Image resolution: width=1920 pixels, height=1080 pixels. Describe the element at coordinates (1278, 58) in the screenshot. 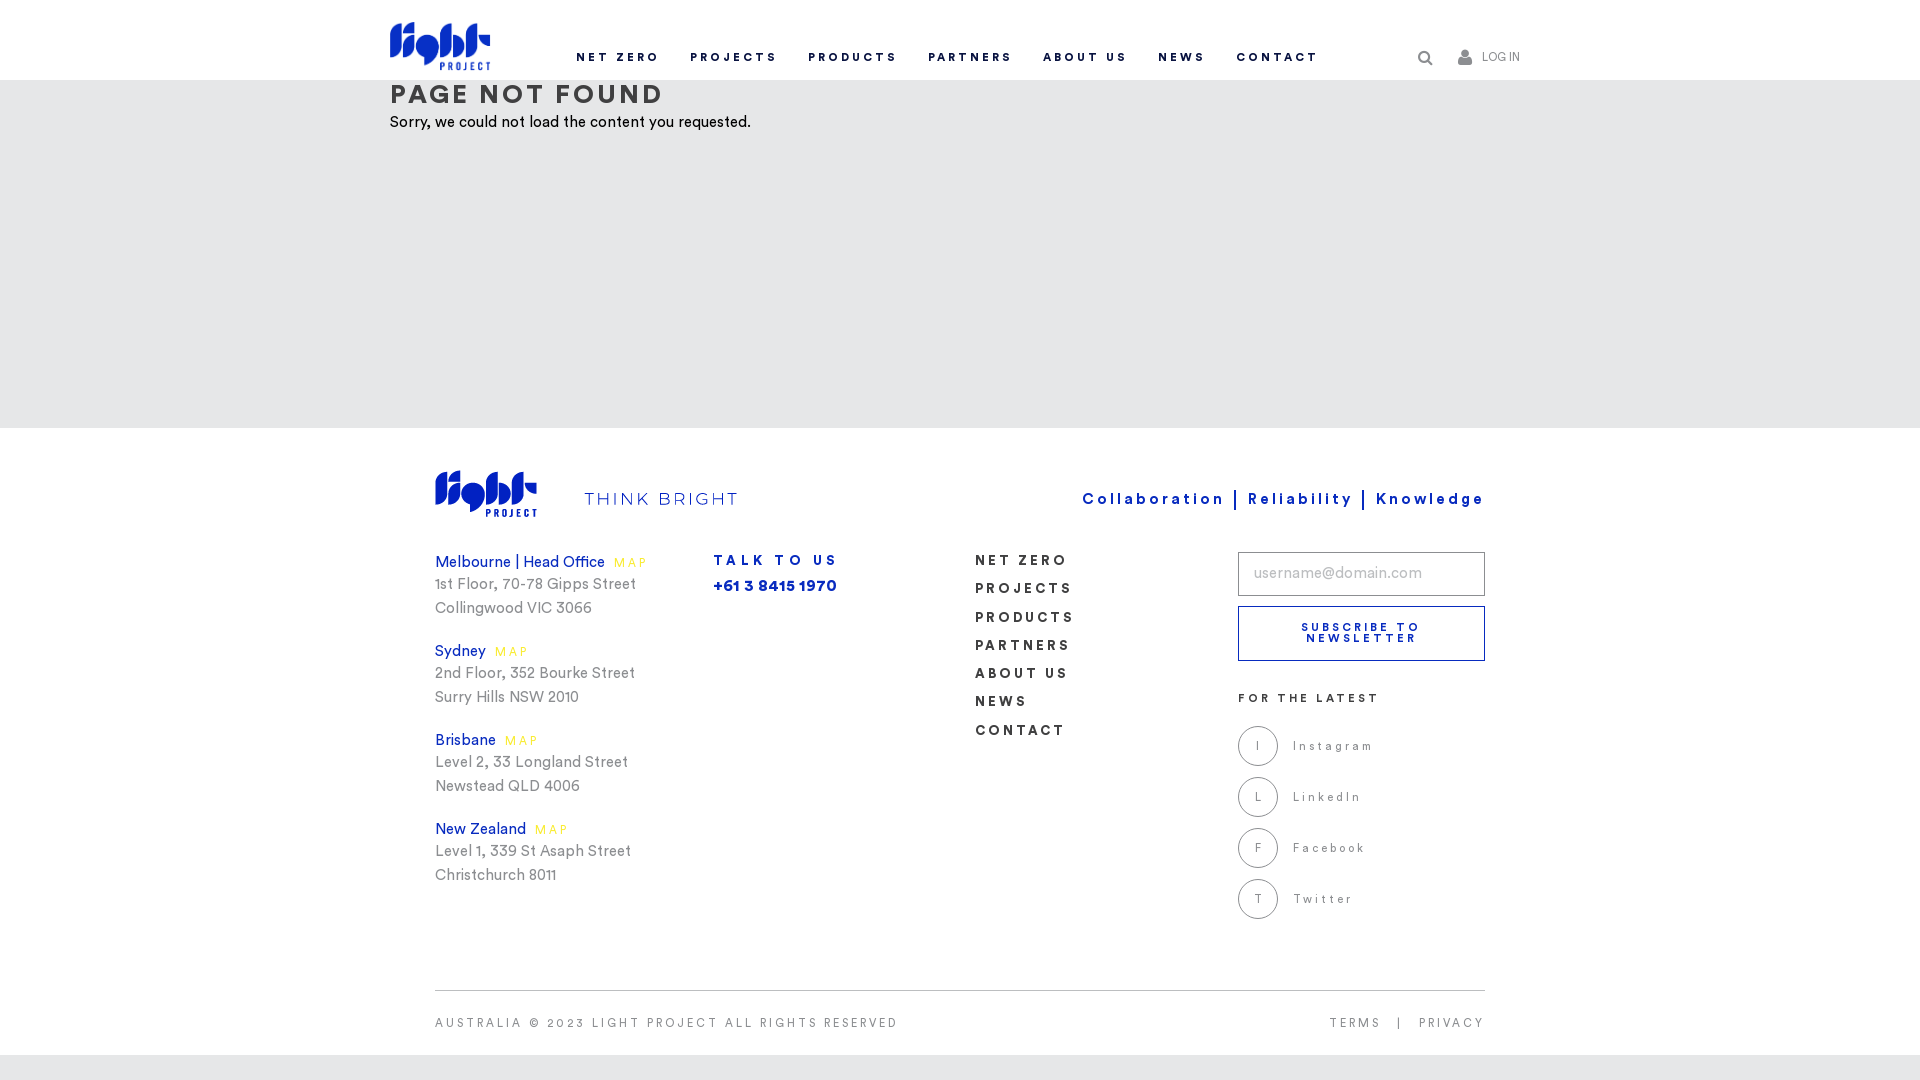

I see `CONTACT` at that location.